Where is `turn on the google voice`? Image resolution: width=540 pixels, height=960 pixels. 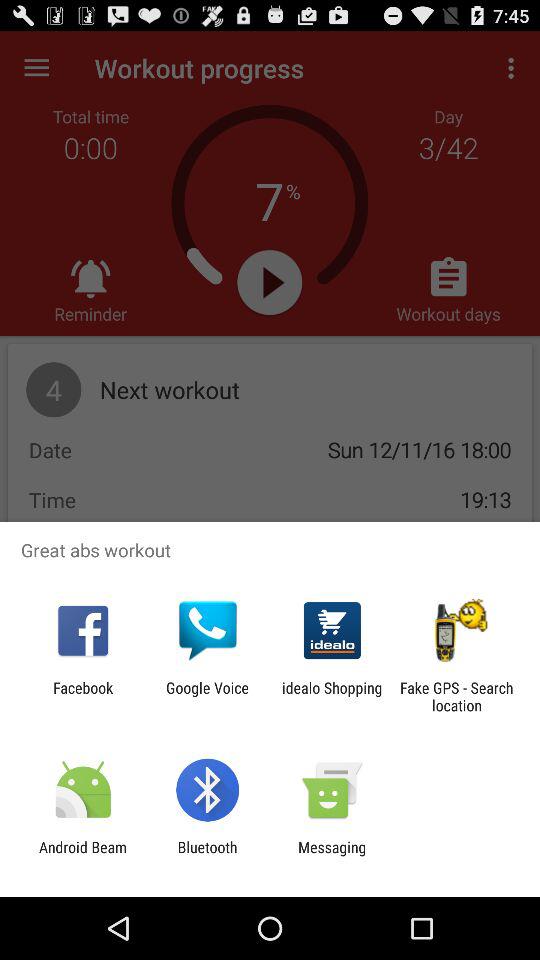
turn on the google voice is located at coordinates (207, 696).